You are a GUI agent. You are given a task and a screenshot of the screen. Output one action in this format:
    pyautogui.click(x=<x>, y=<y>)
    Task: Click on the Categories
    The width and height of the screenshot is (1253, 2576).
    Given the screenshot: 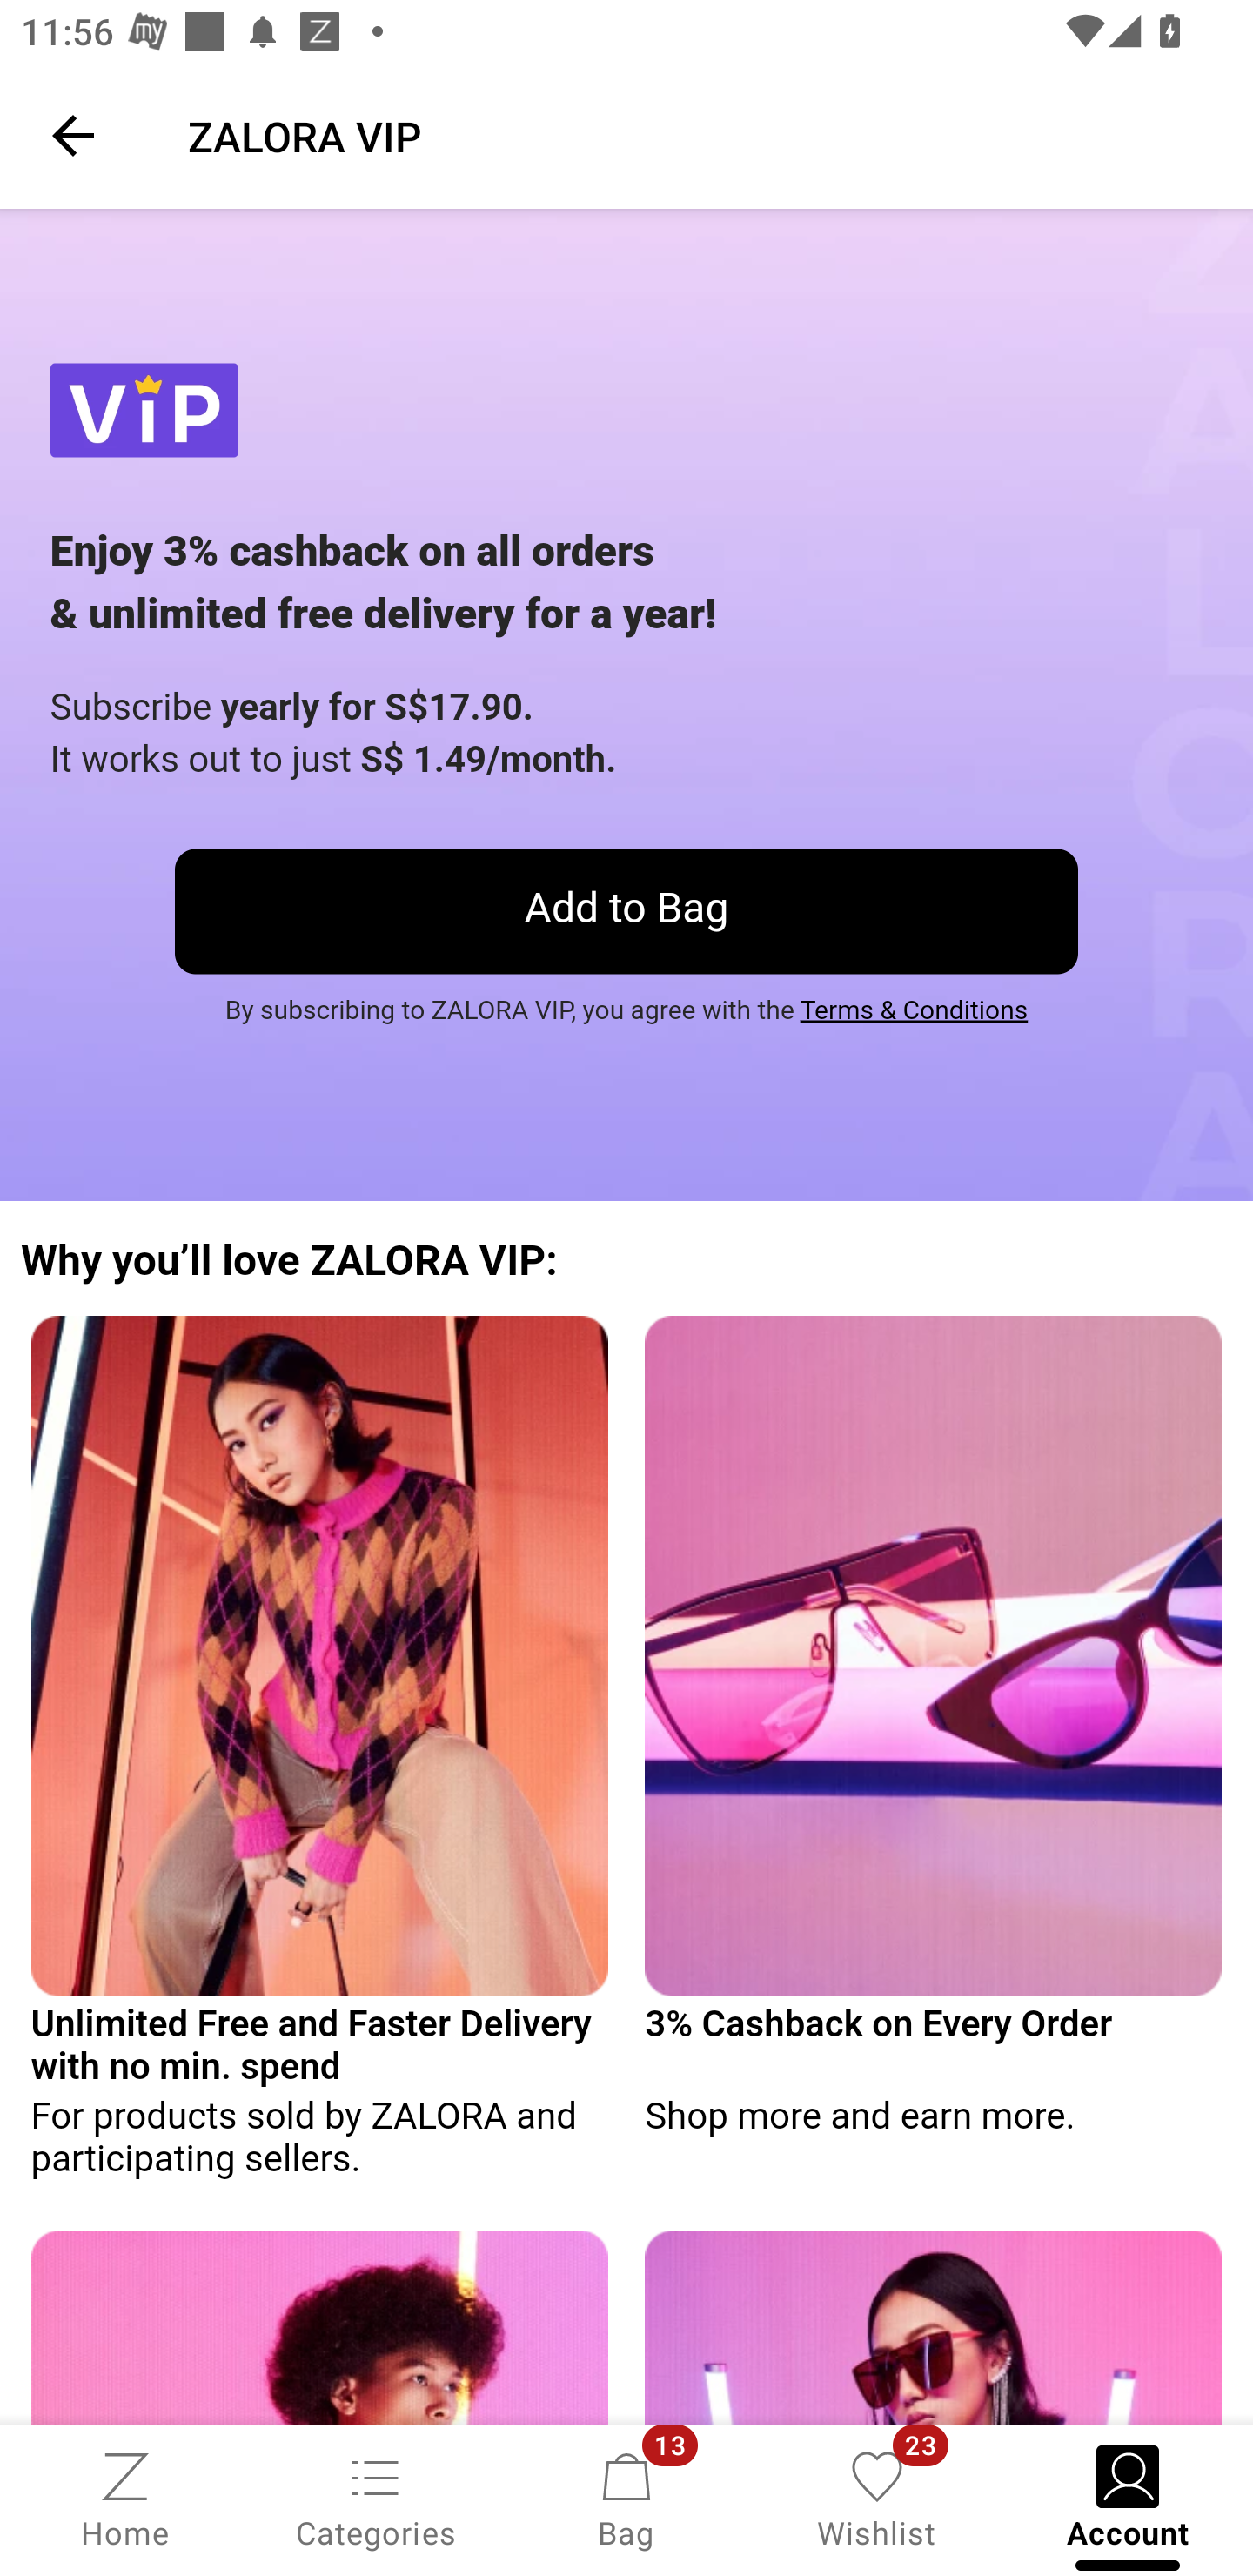 What is the action you would take?
    pyautogui.click(x=376, y=2498)
    